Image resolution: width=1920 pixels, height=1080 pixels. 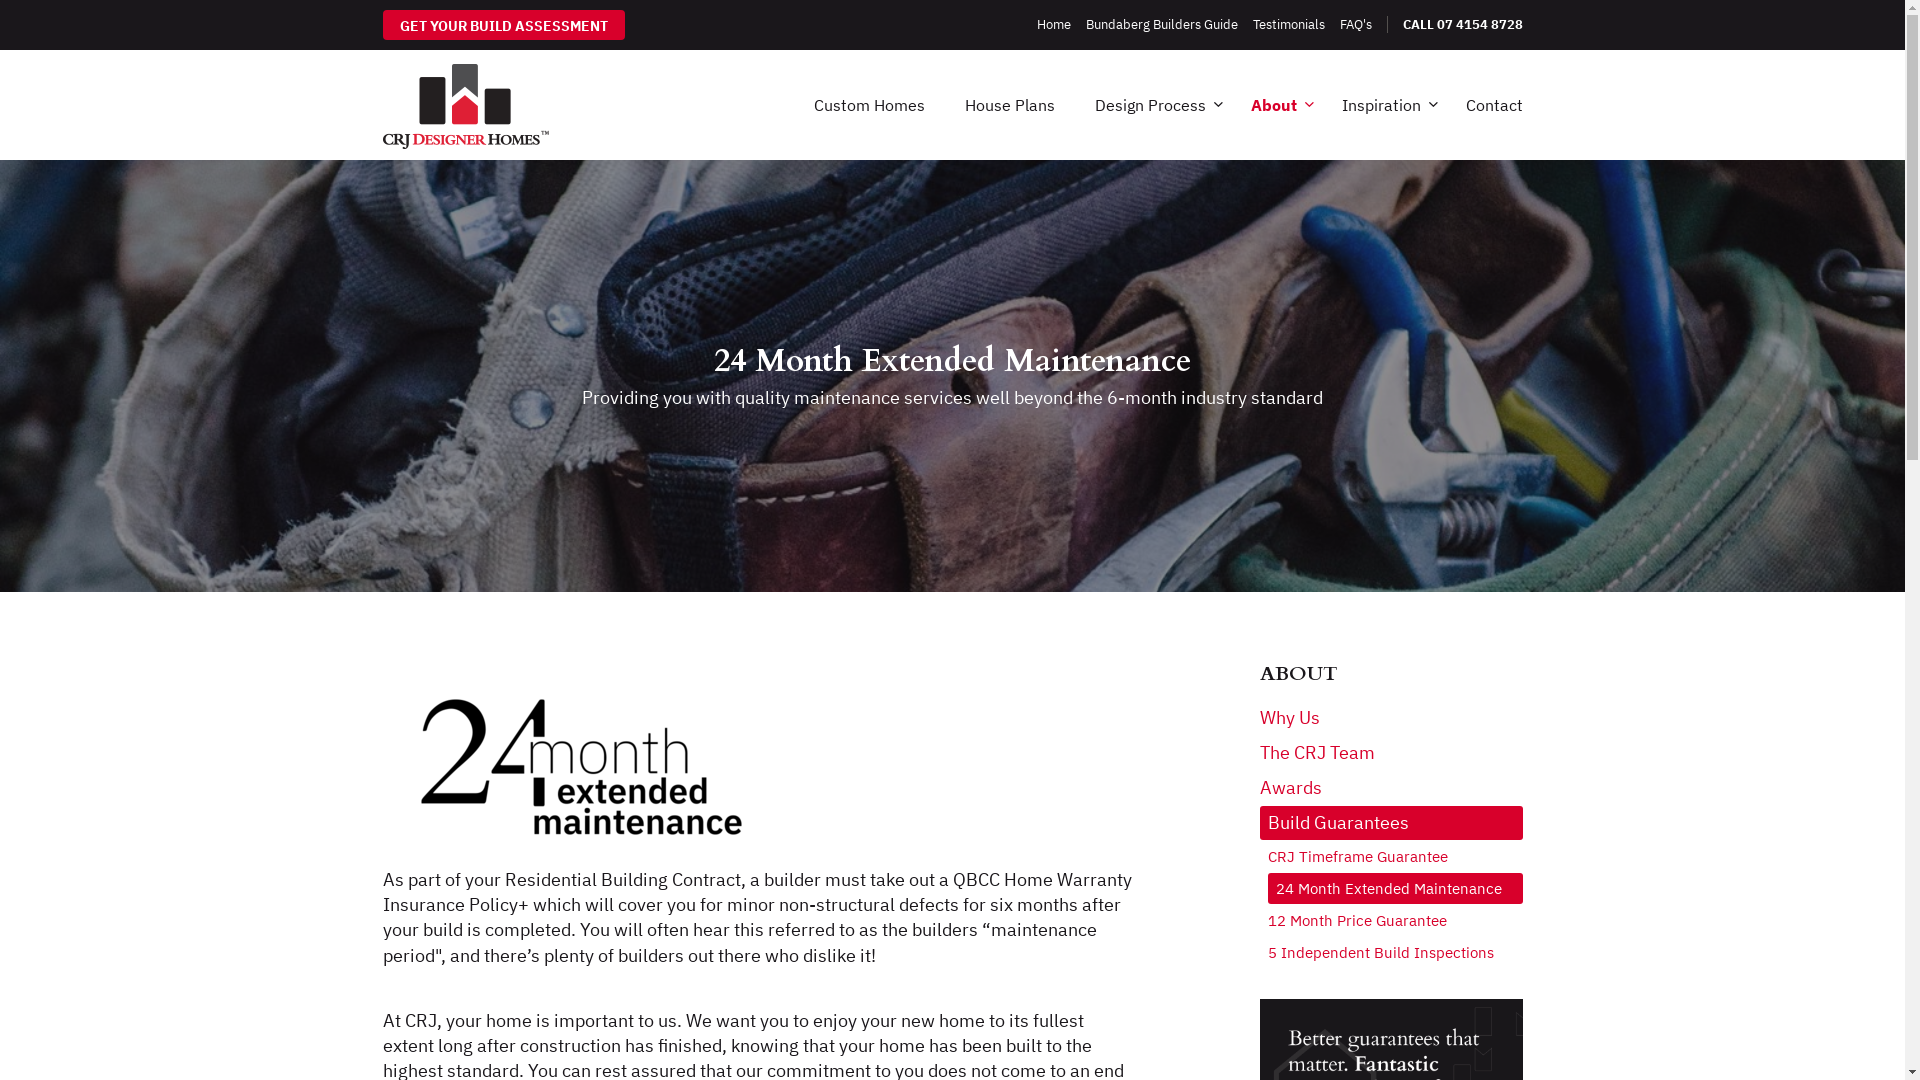 I want to click on Skip to the content, so click(x=952, y=19).